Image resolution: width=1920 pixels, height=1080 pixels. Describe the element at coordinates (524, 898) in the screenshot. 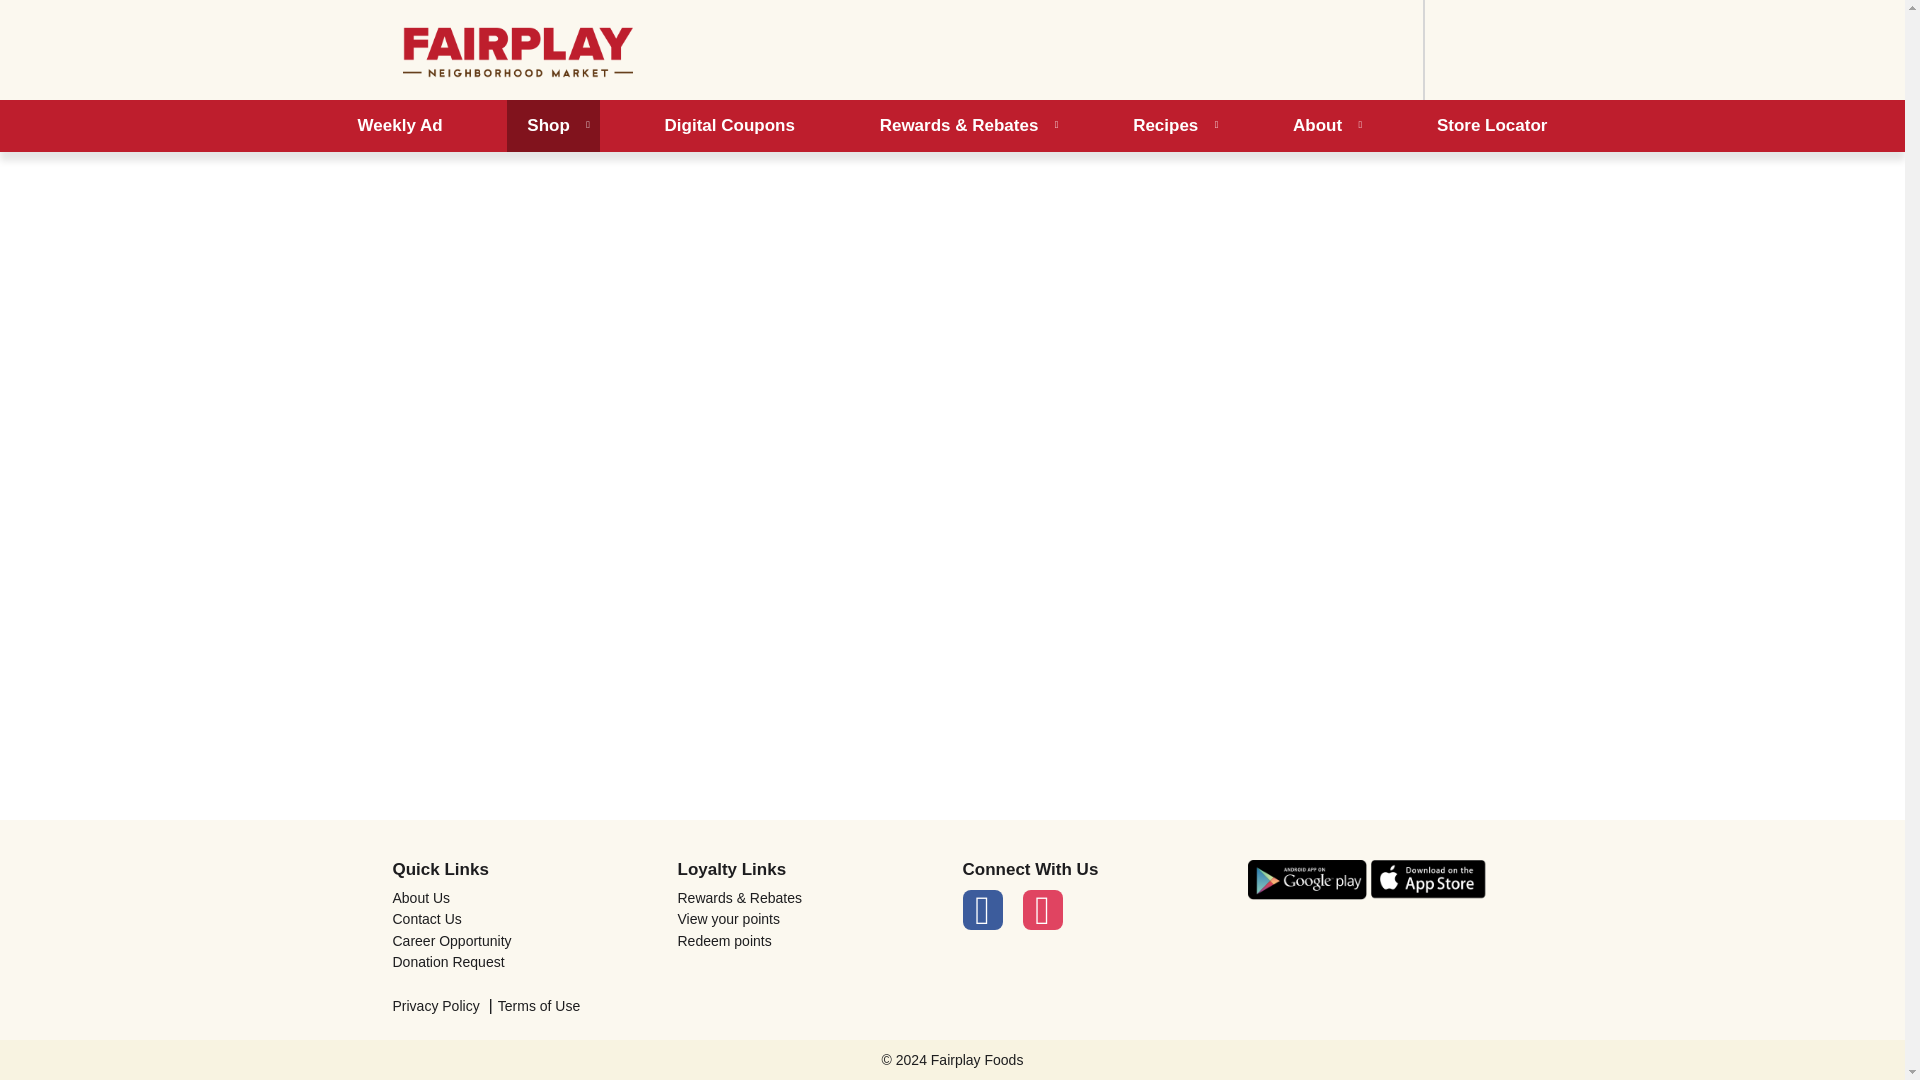

I see `About Us` at that location.